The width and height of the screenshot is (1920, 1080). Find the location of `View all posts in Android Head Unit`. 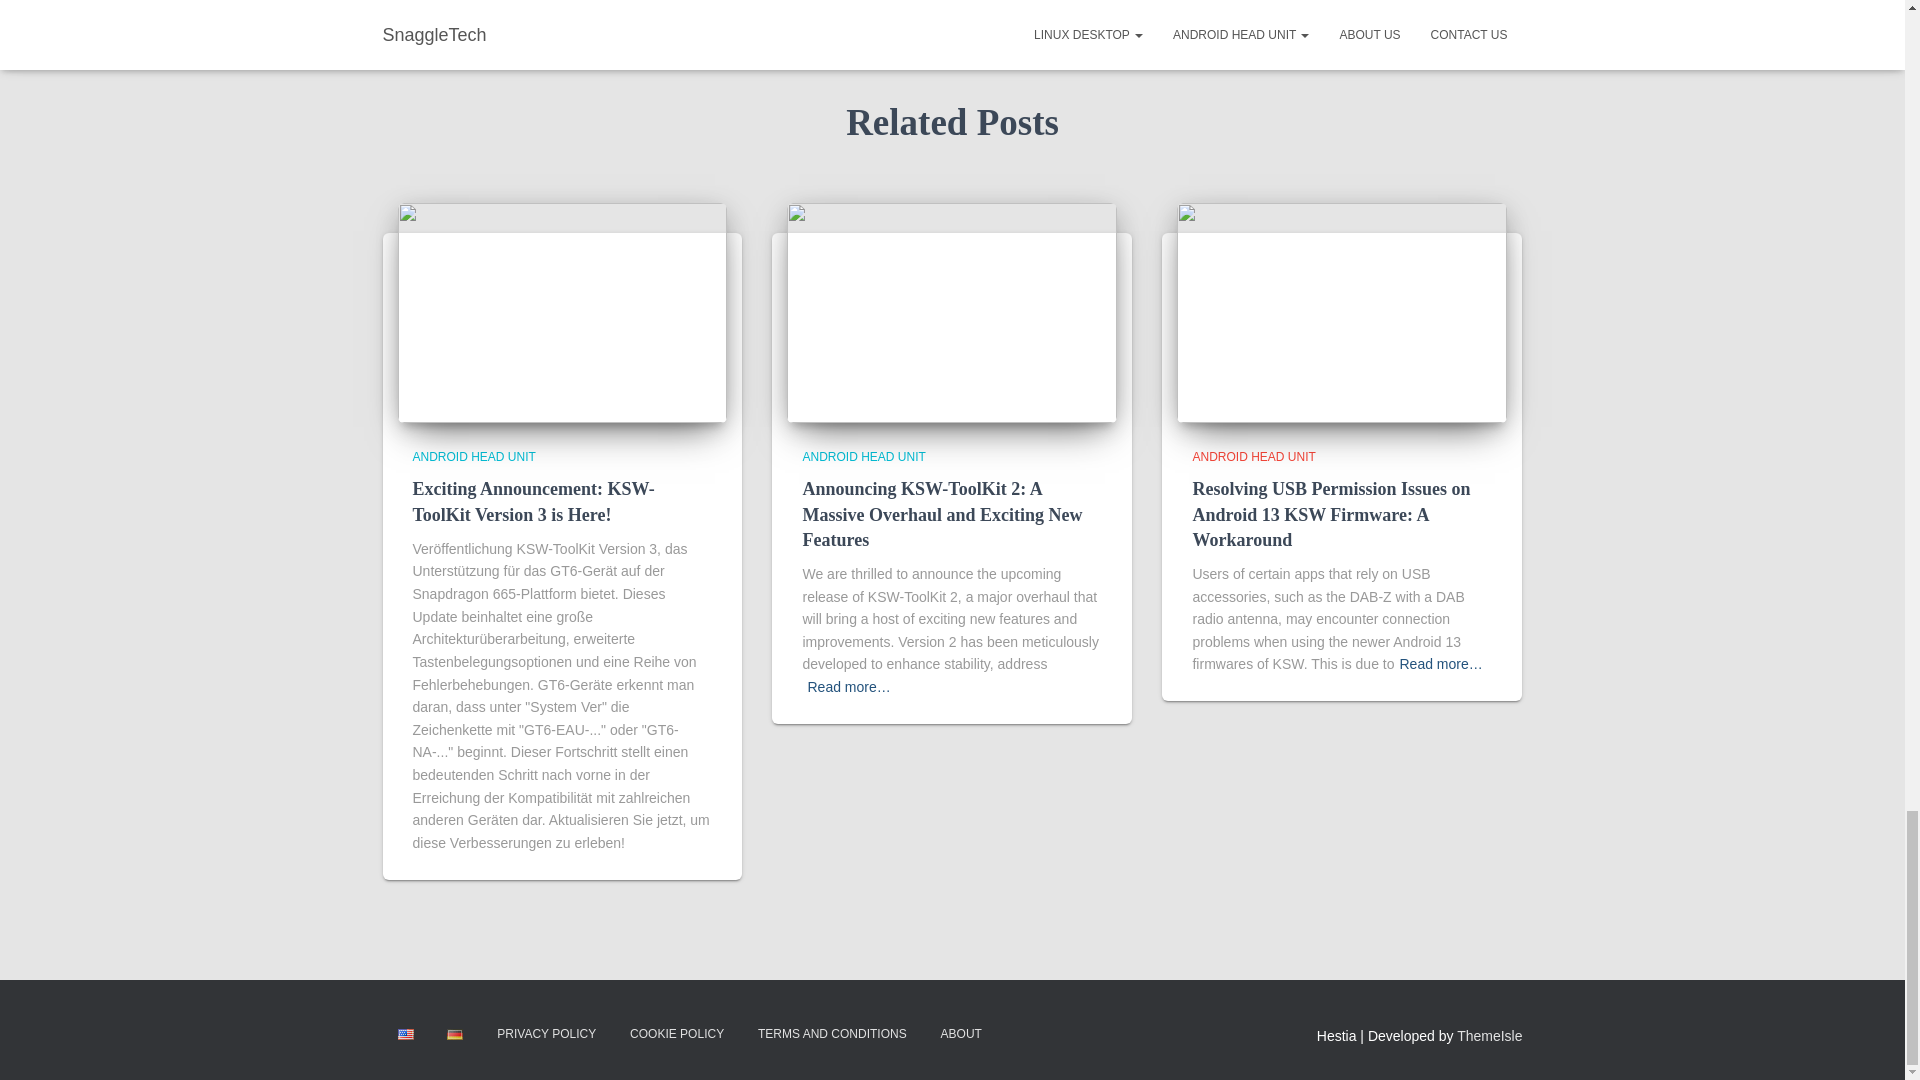

View all posts in Android Head Unit is located at coordinates (474, 457).